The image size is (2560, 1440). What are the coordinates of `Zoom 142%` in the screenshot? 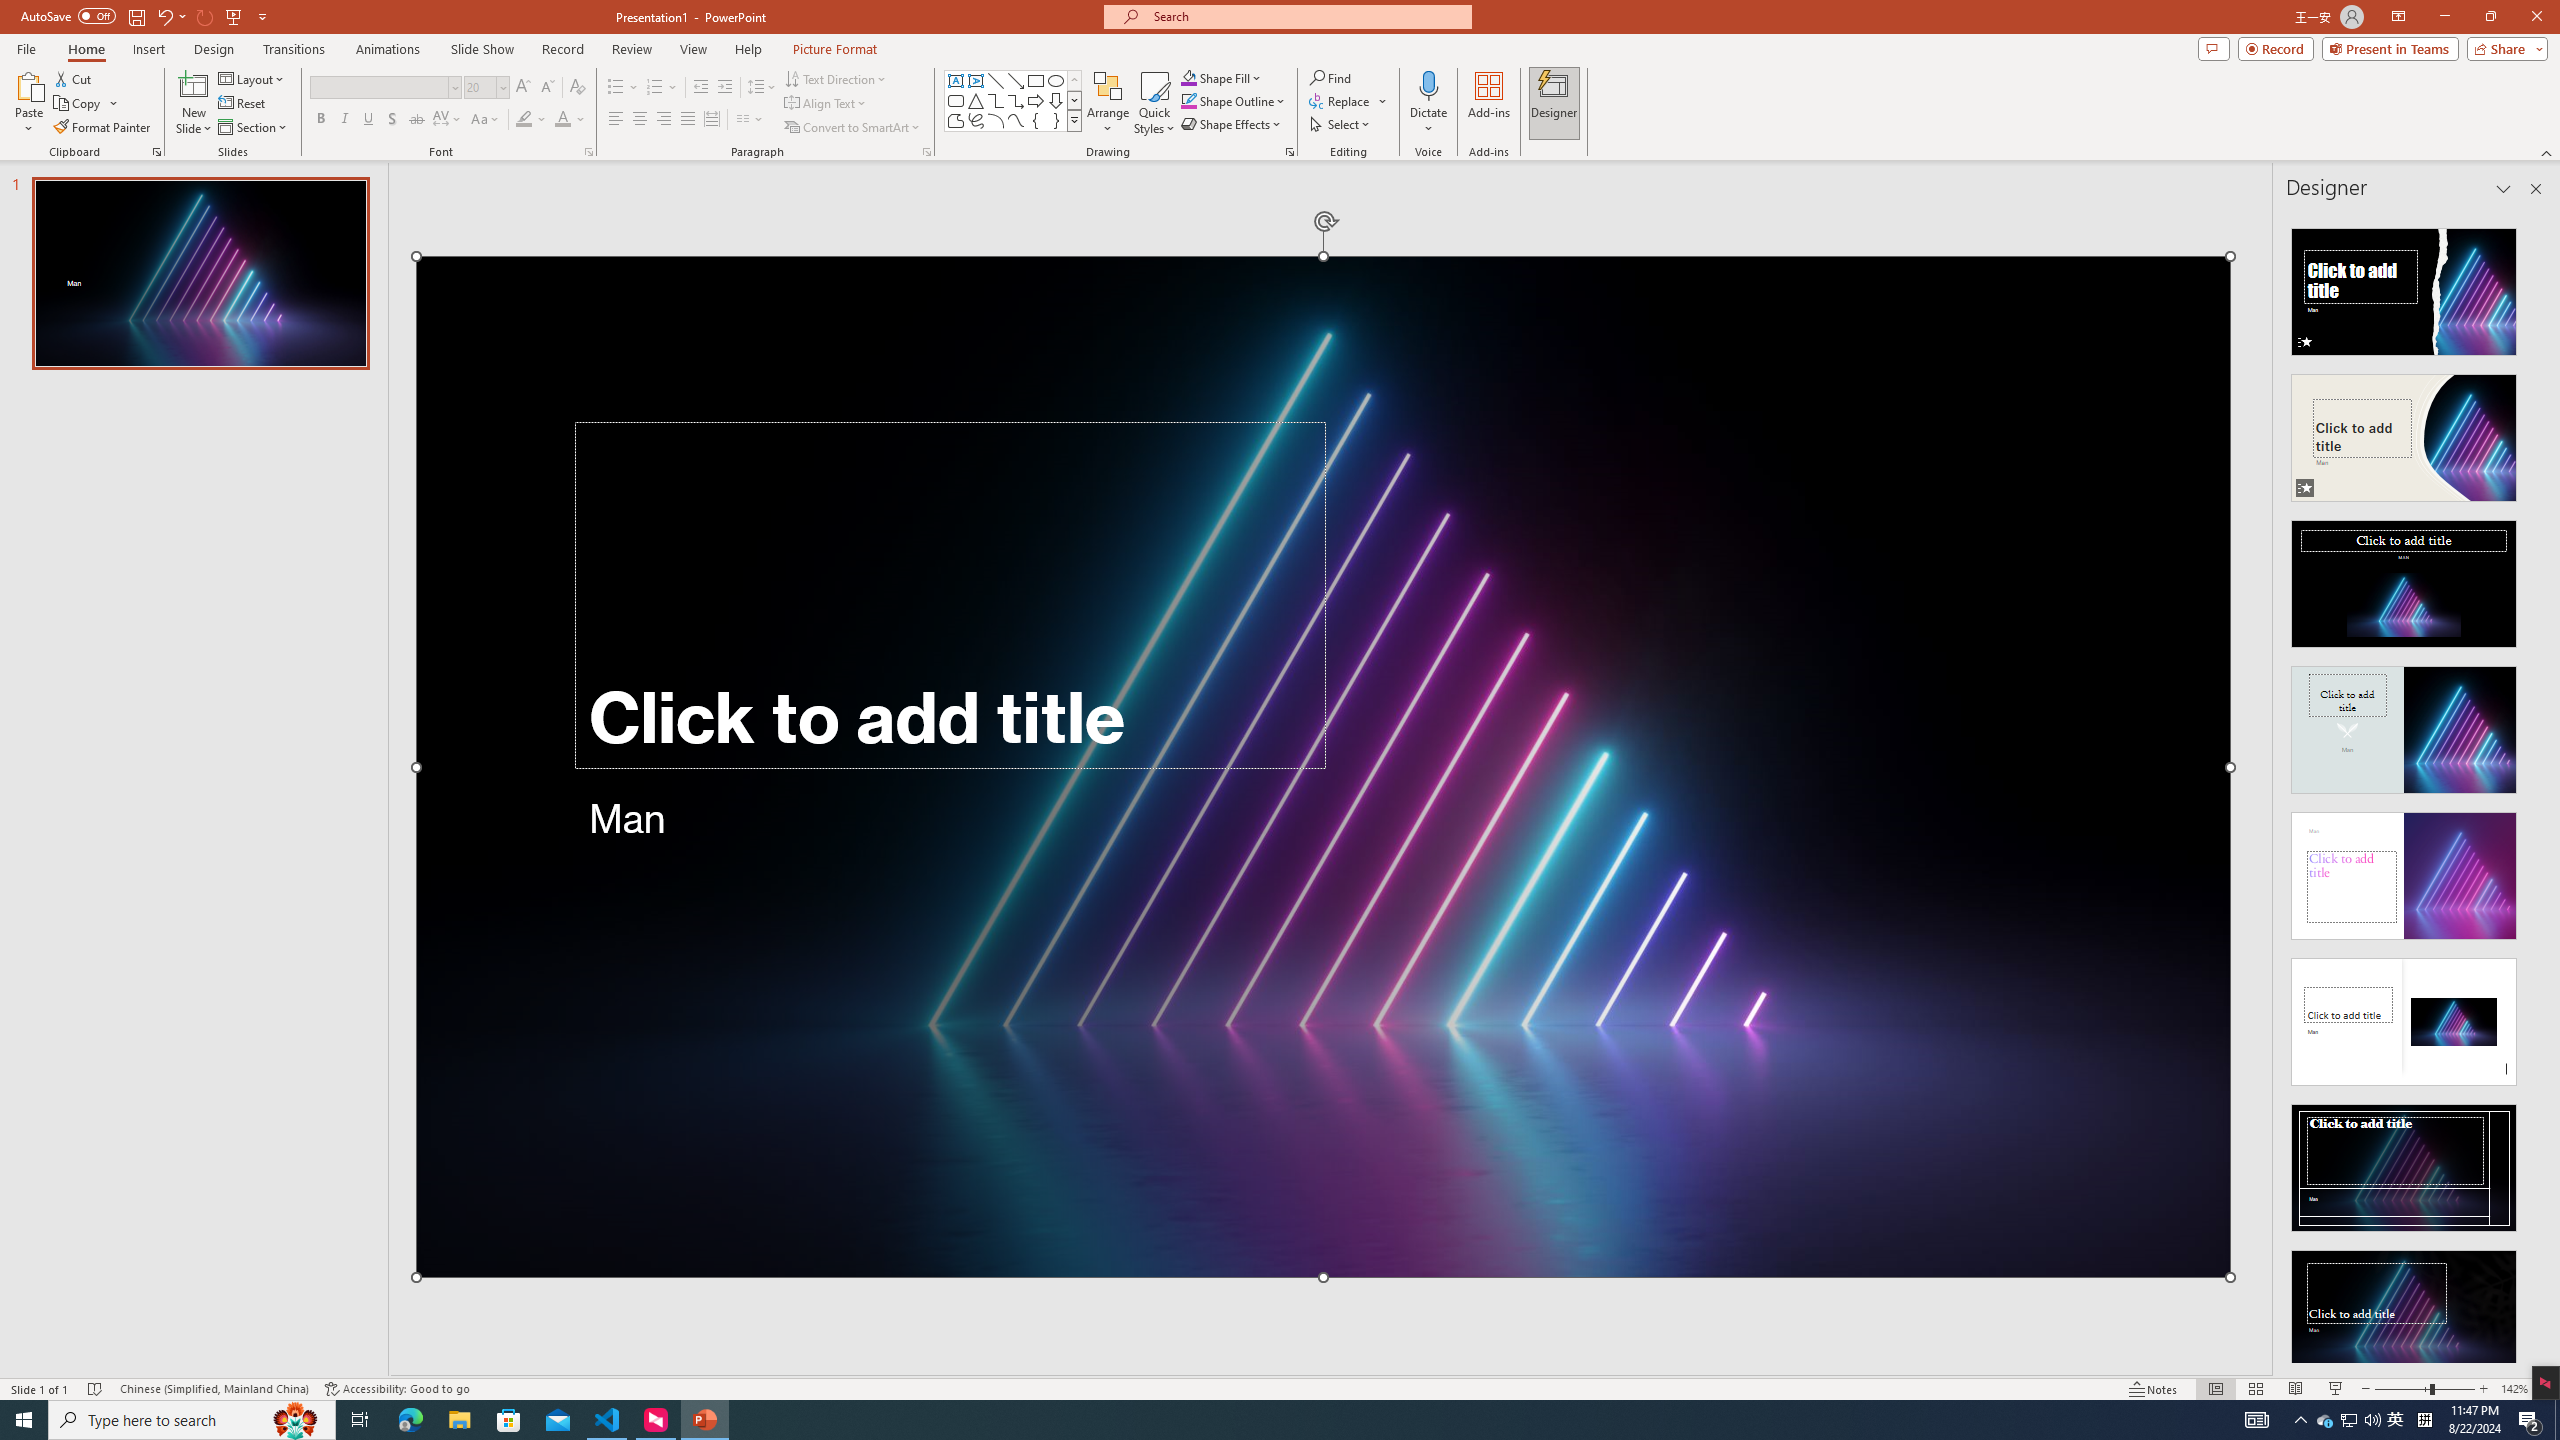 It's located at (2514, 1389).